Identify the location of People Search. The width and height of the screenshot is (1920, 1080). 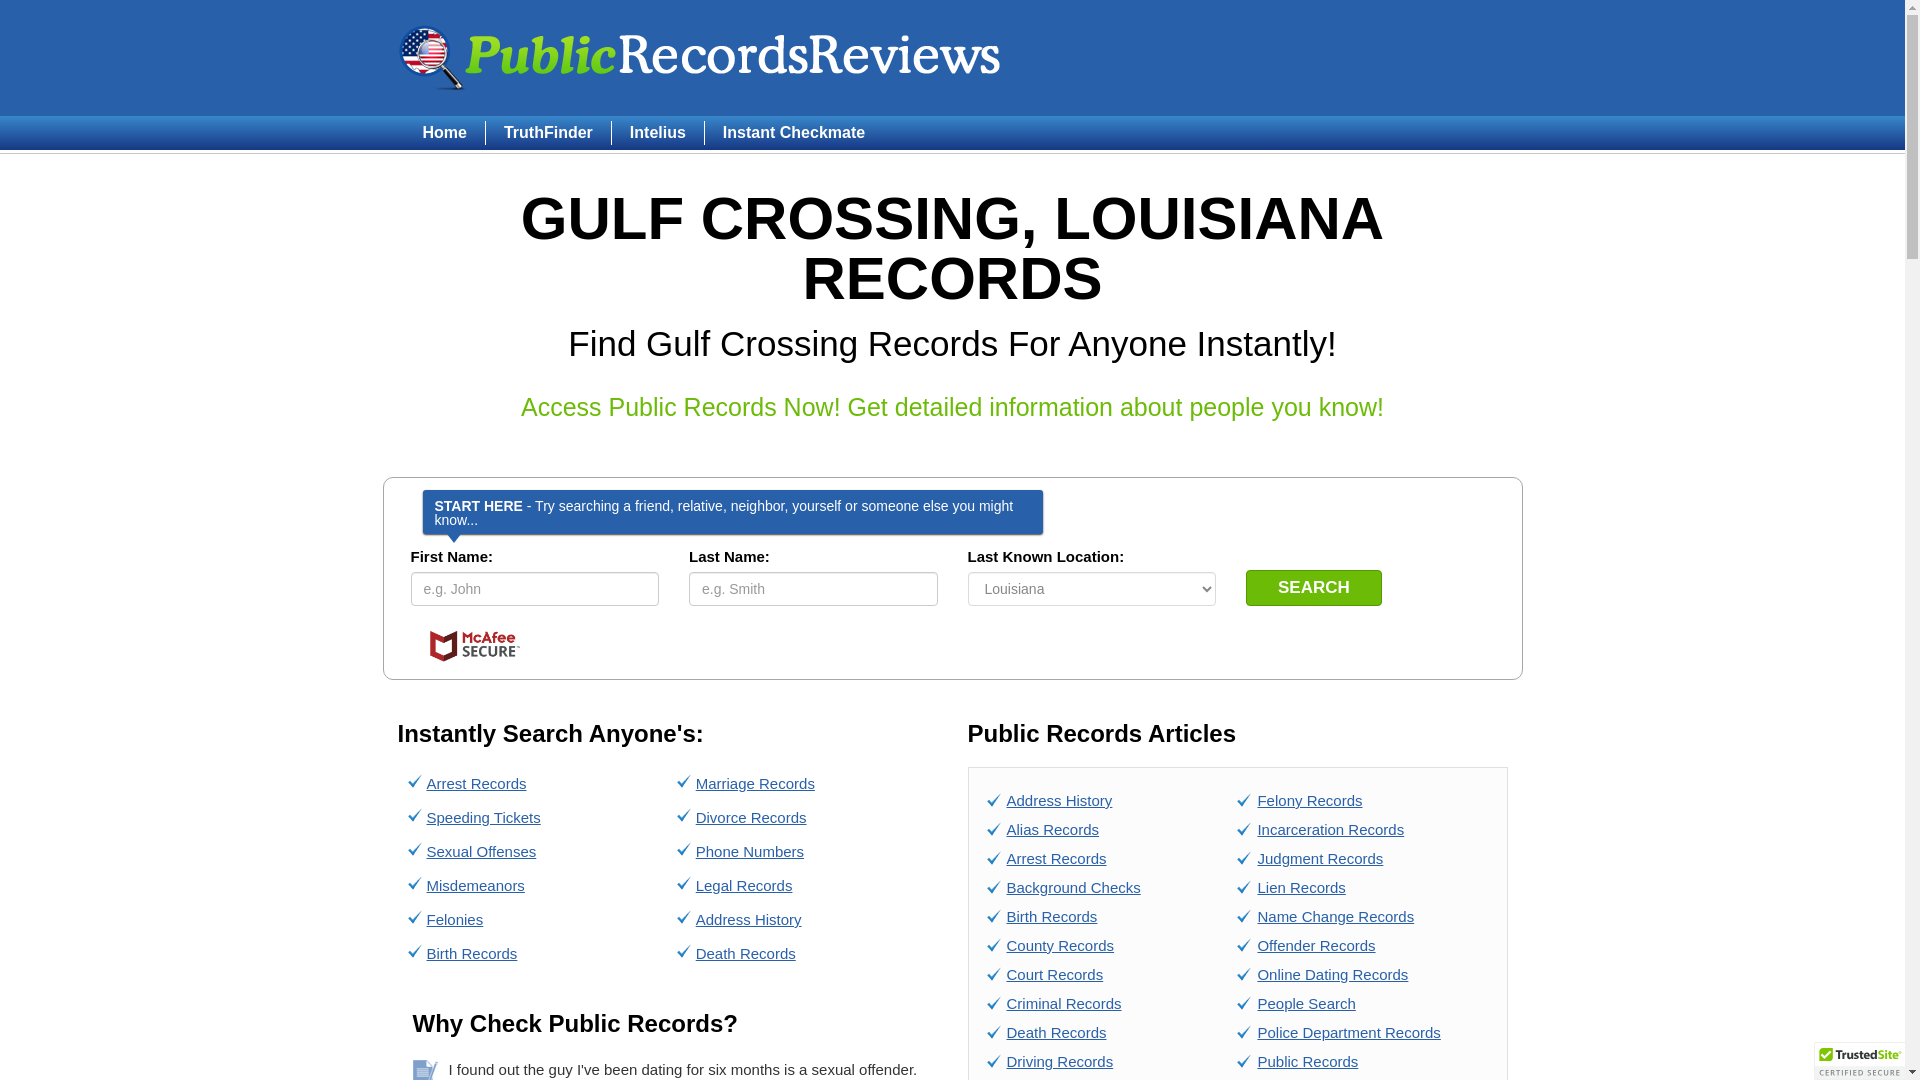
(1306, 1002).